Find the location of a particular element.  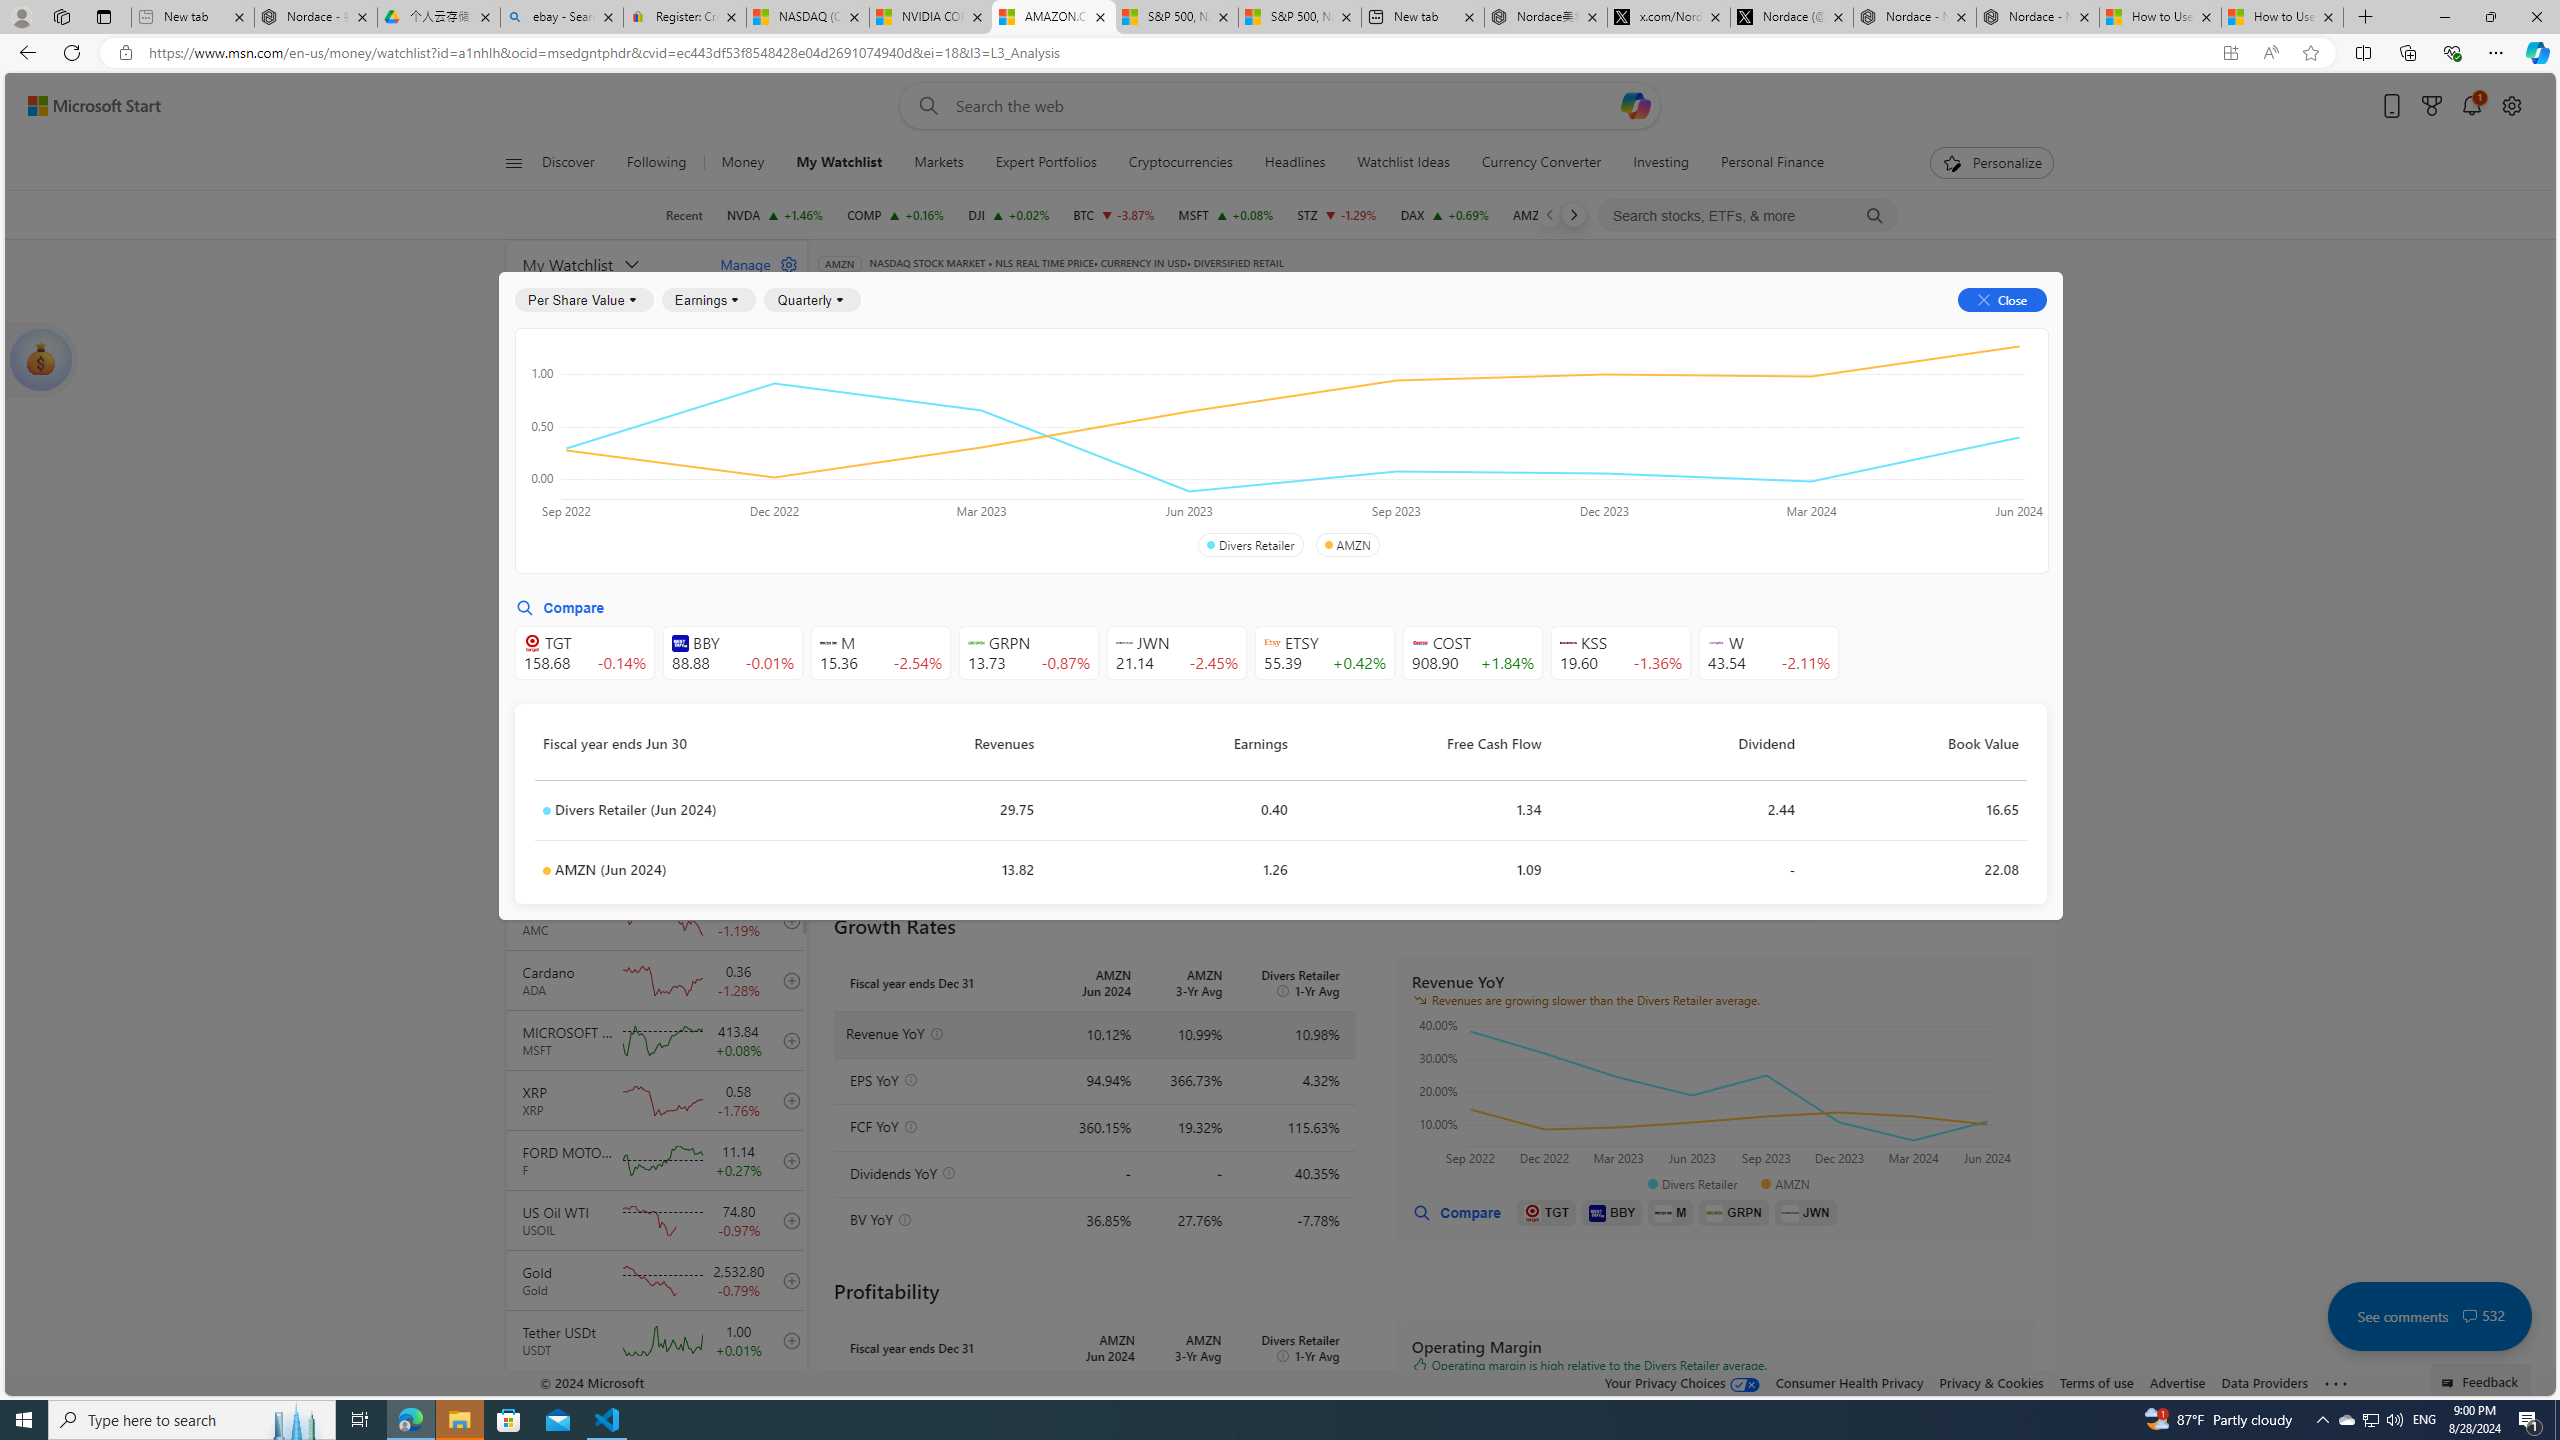

Watchlist is located at coordinates (1152, 292).